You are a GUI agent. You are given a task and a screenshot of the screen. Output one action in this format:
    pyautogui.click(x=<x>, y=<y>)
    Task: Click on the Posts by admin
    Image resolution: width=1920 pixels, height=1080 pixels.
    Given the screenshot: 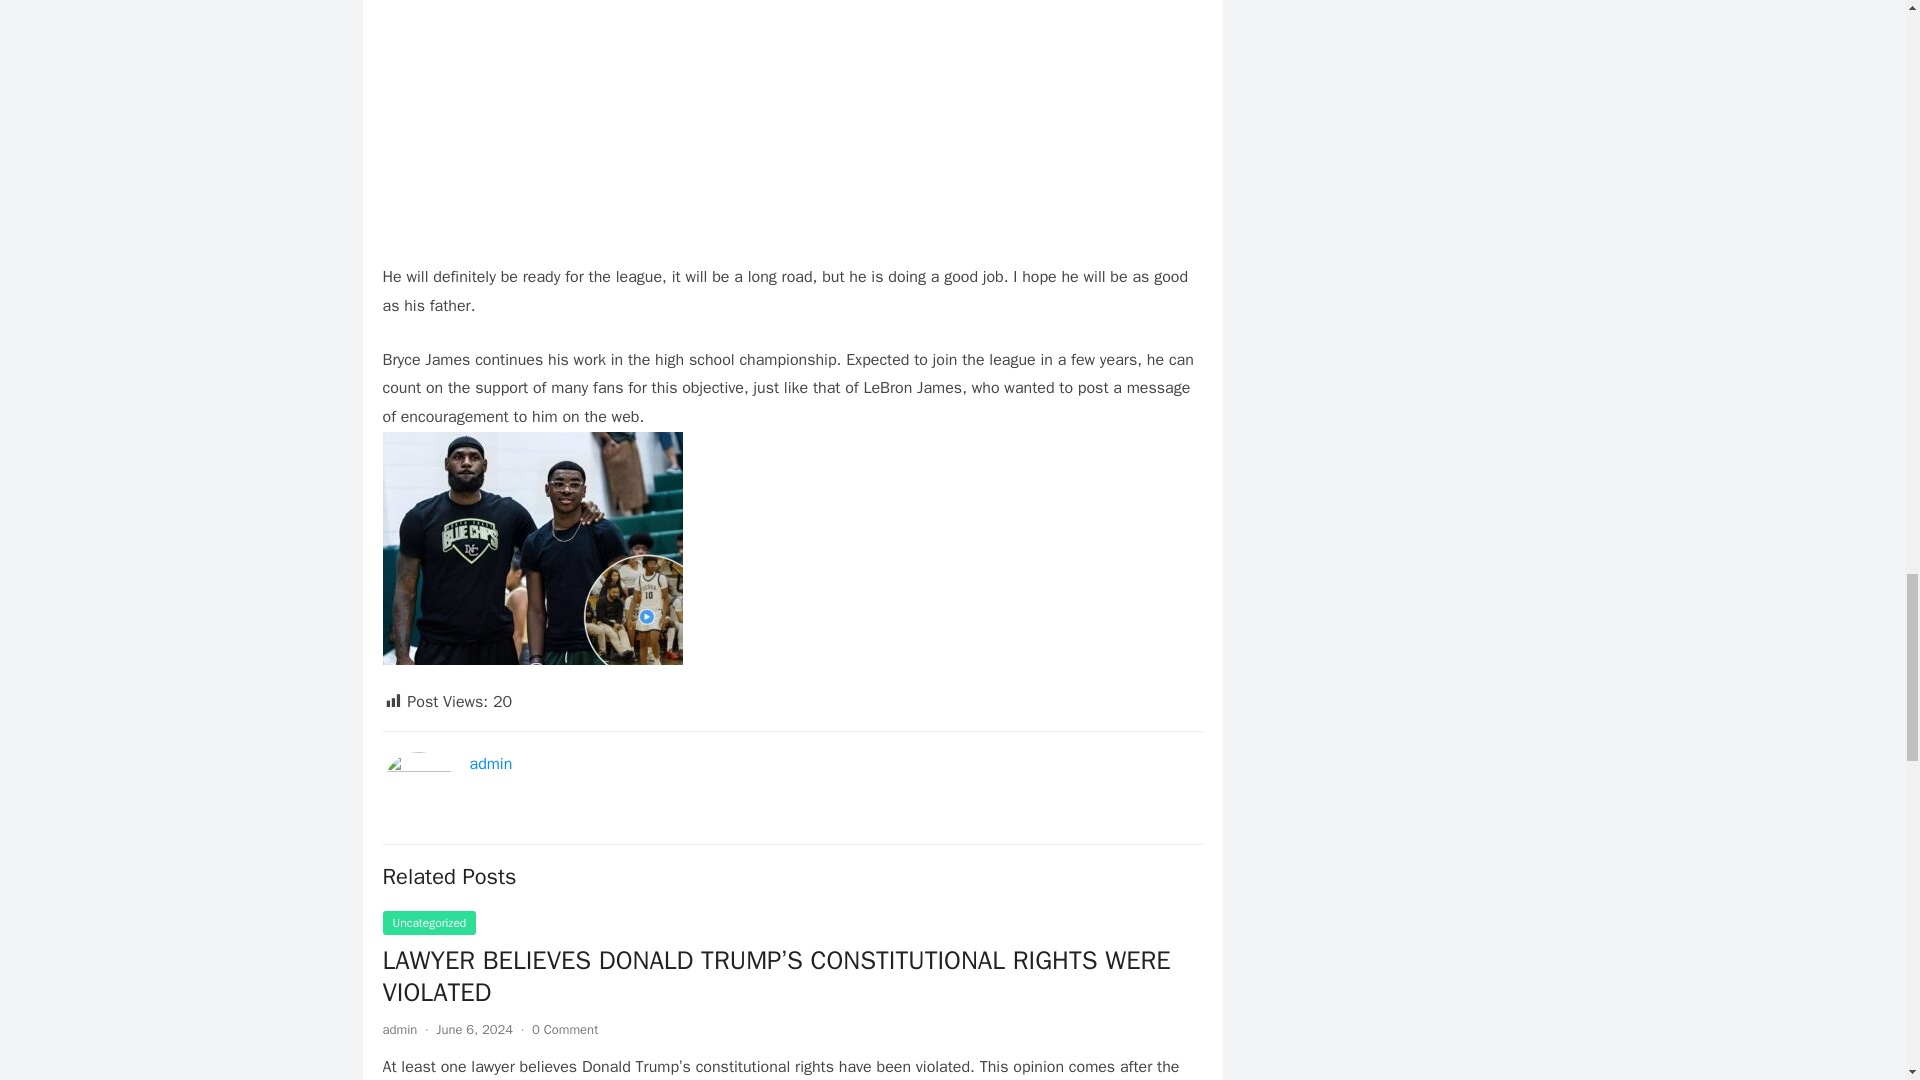 What is the action you would take?
    pyautogui.click(x=399, y=1028)
    